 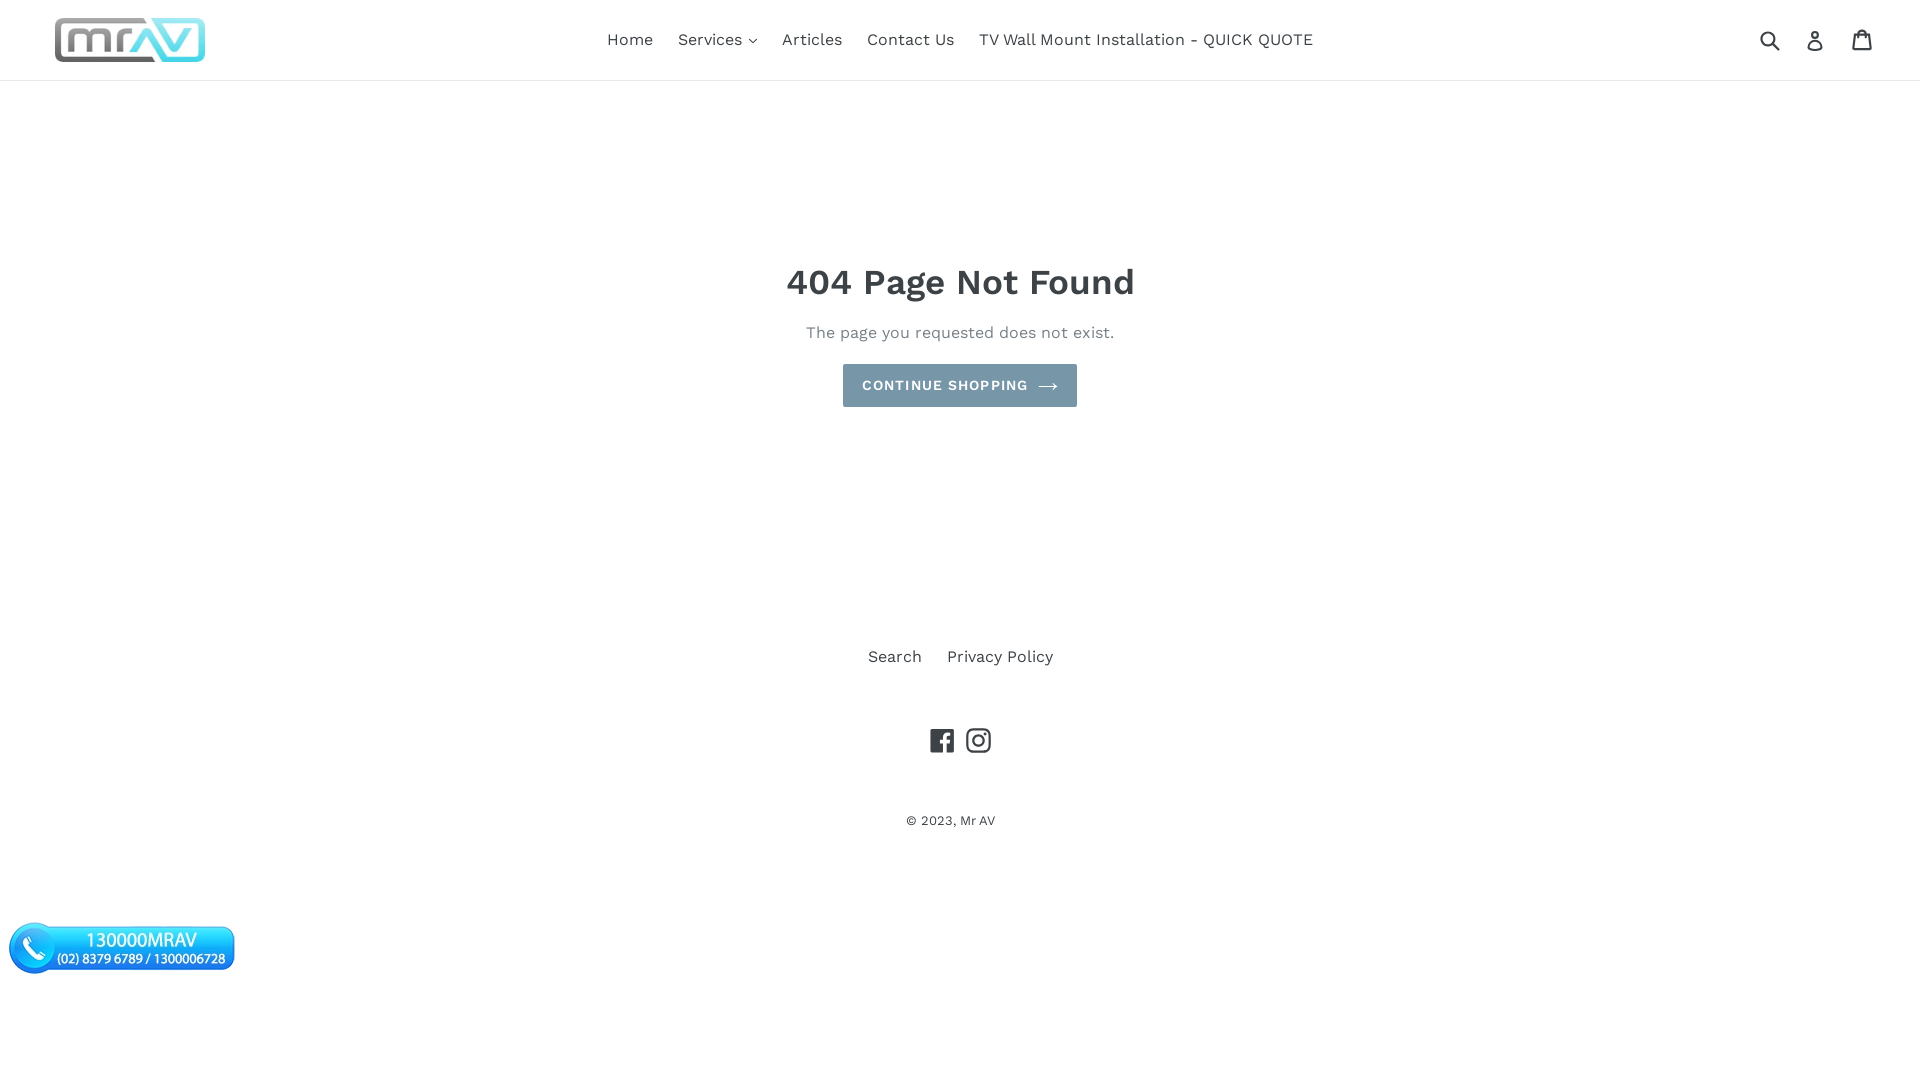 I want to click on Contact Us, so click(x=910, y=40).